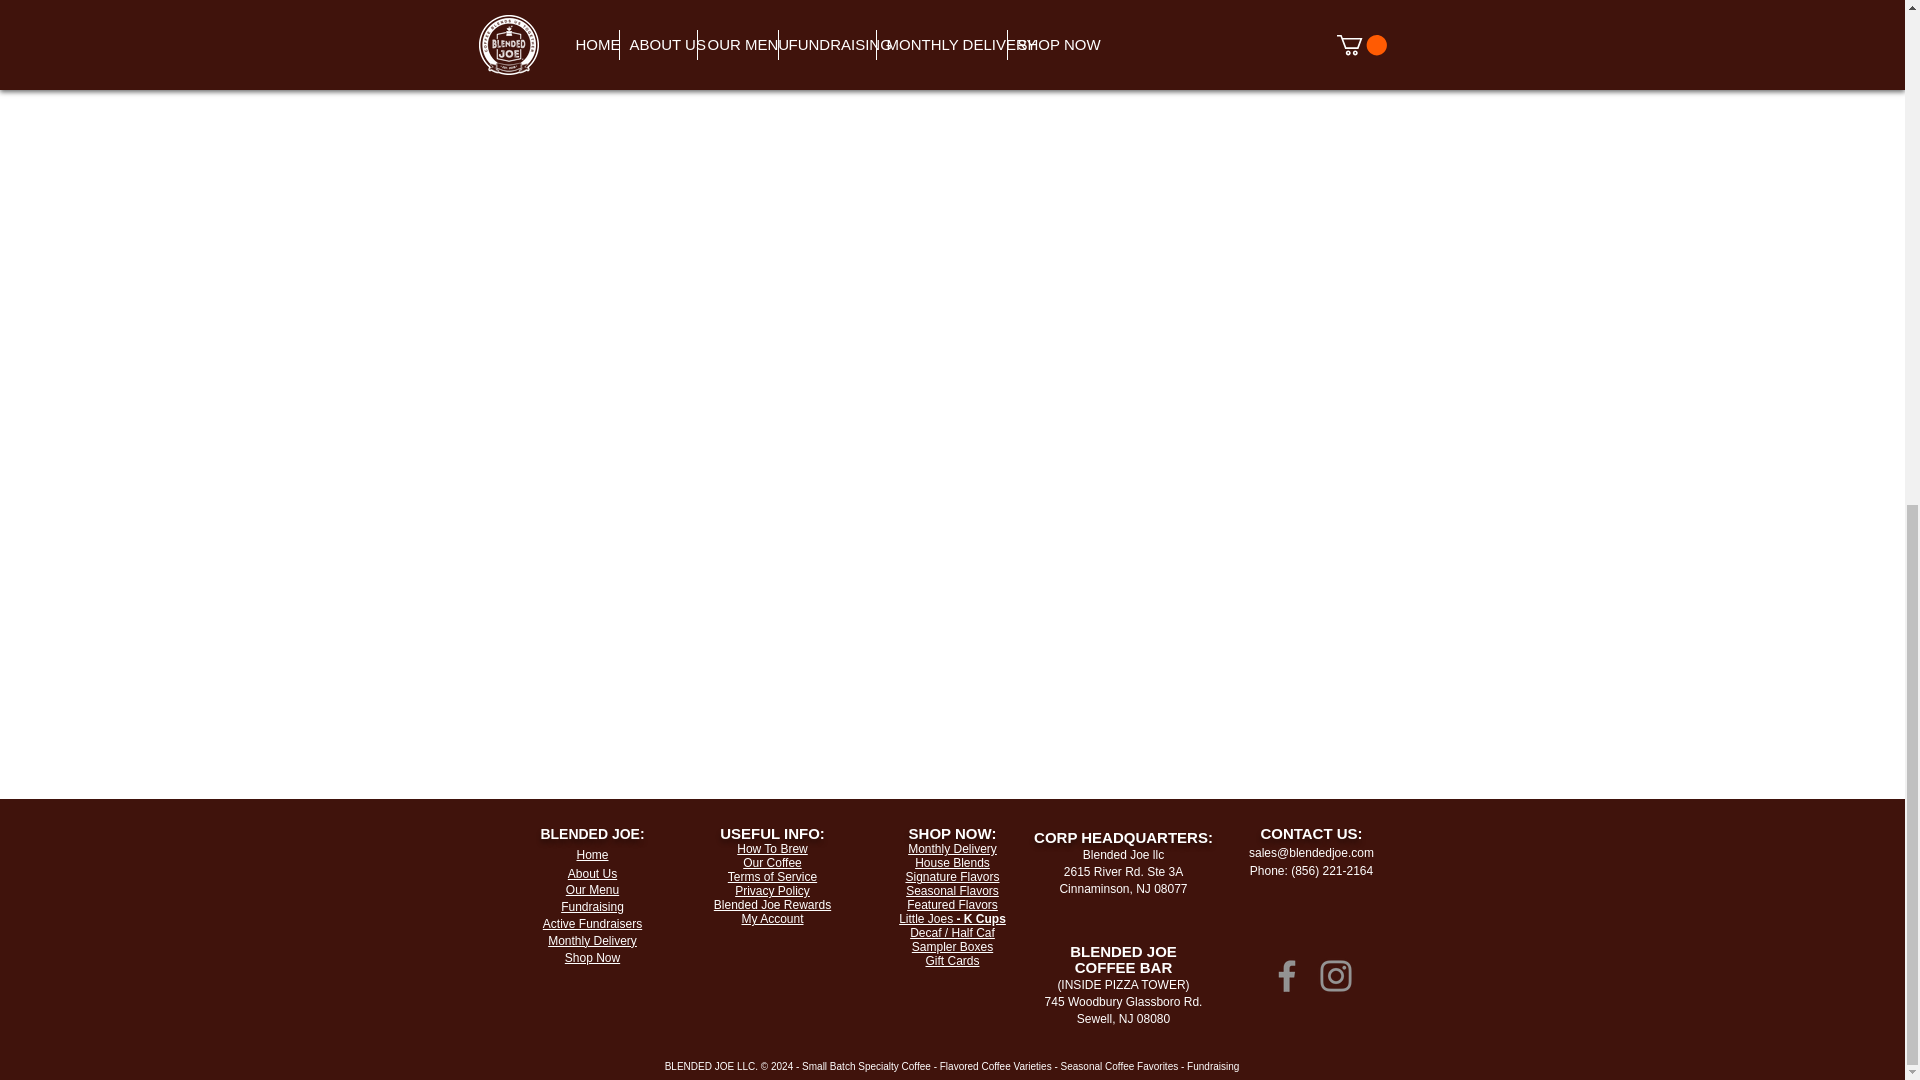 The image size is (1920, 1080). I want to click on Little Joes - K Cups, so click(952, 918).